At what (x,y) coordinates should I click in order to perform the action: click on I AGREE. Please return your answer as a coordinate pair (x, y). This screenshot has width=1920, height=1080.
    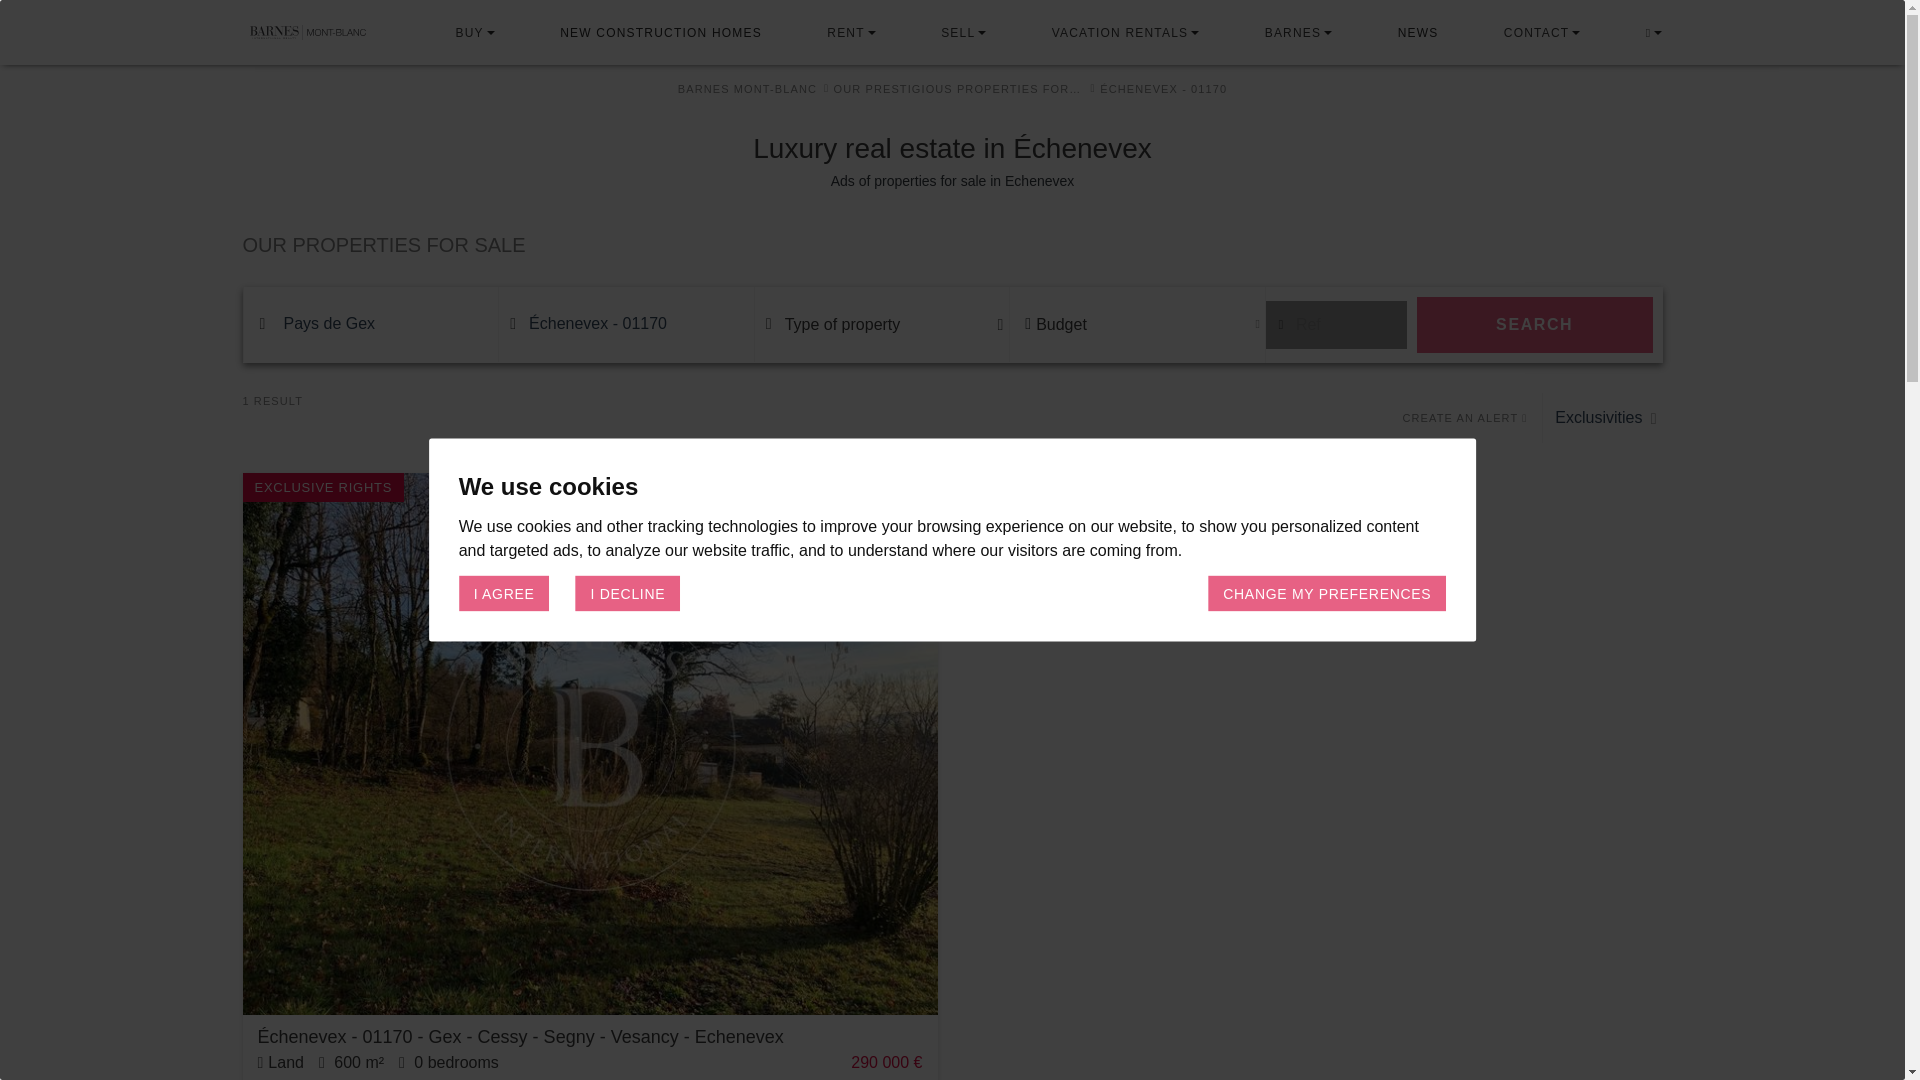
    Looking at the image, I should click on (504, 592).